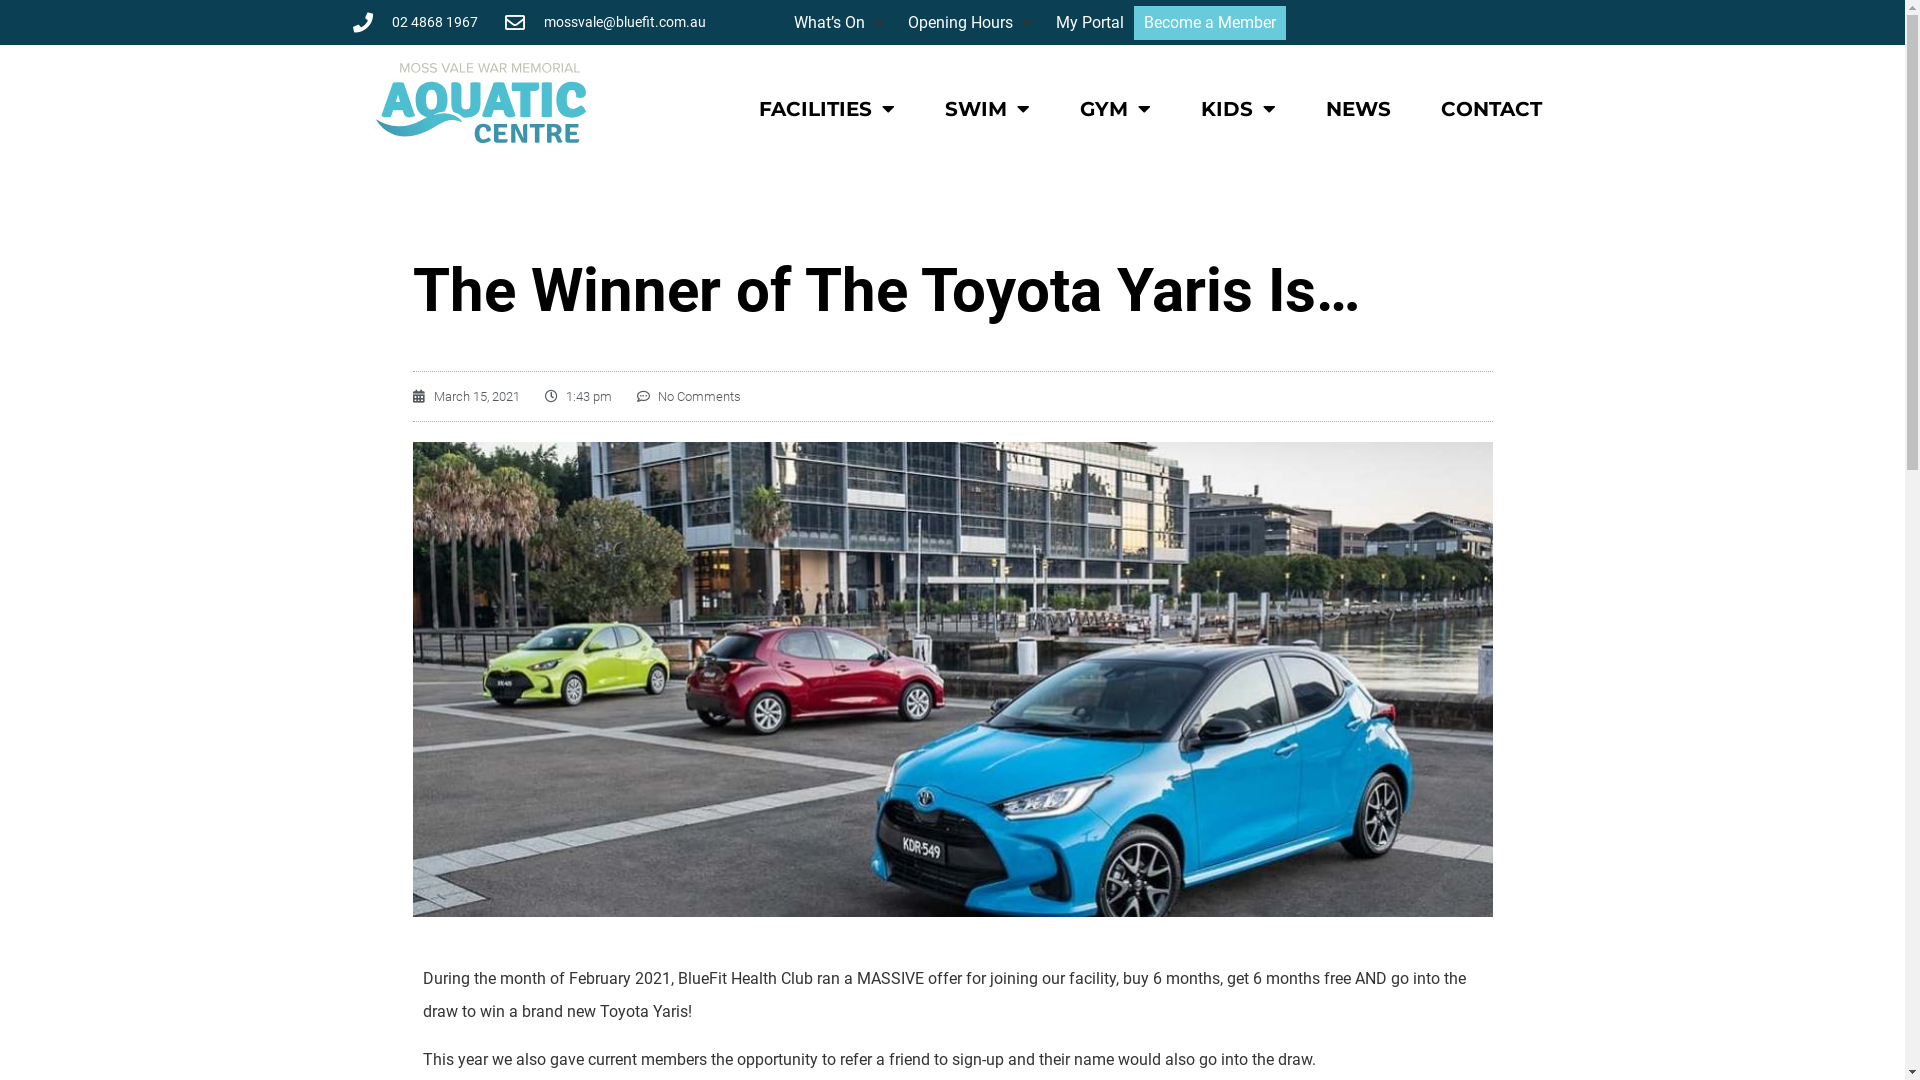 The height and width of the screenshot is (1080, 1920). I want to click on Opening Hours, so click(960, 22).